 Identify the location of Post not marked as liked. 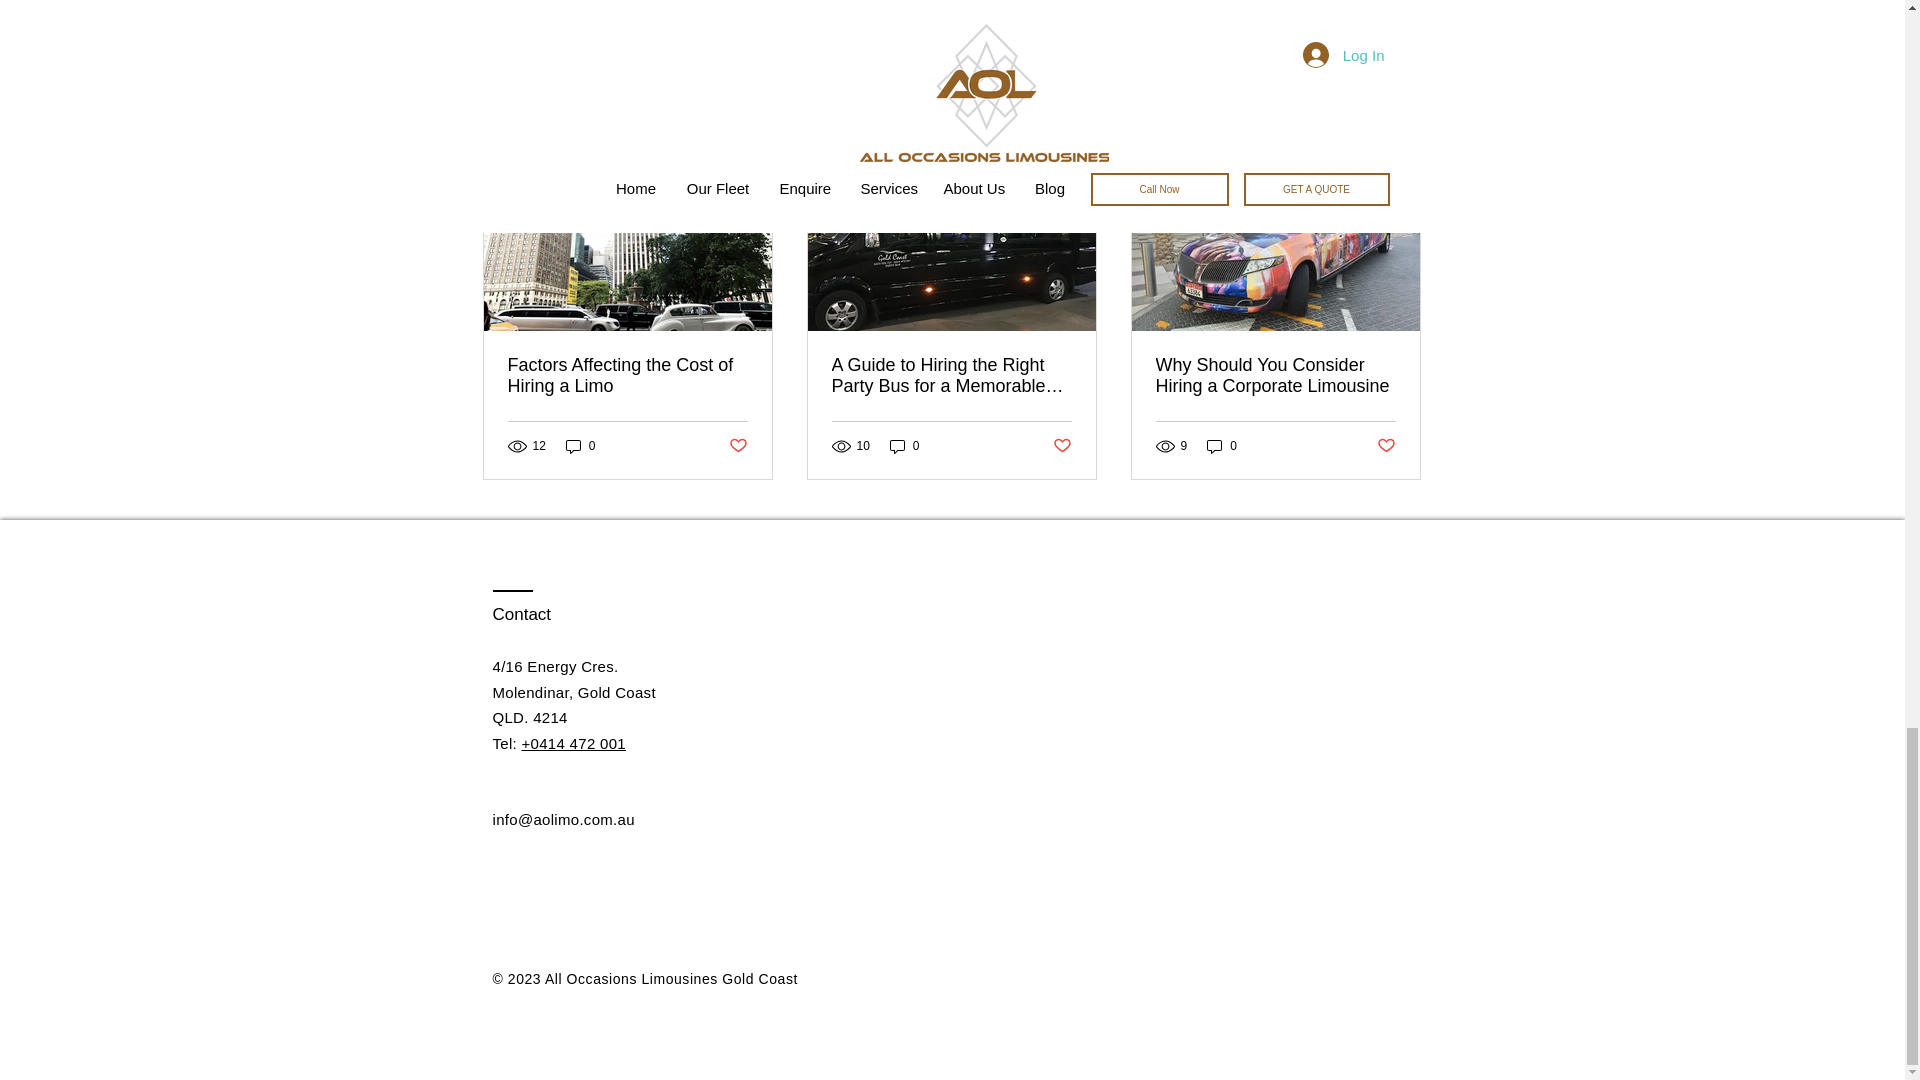
(1312, 24).